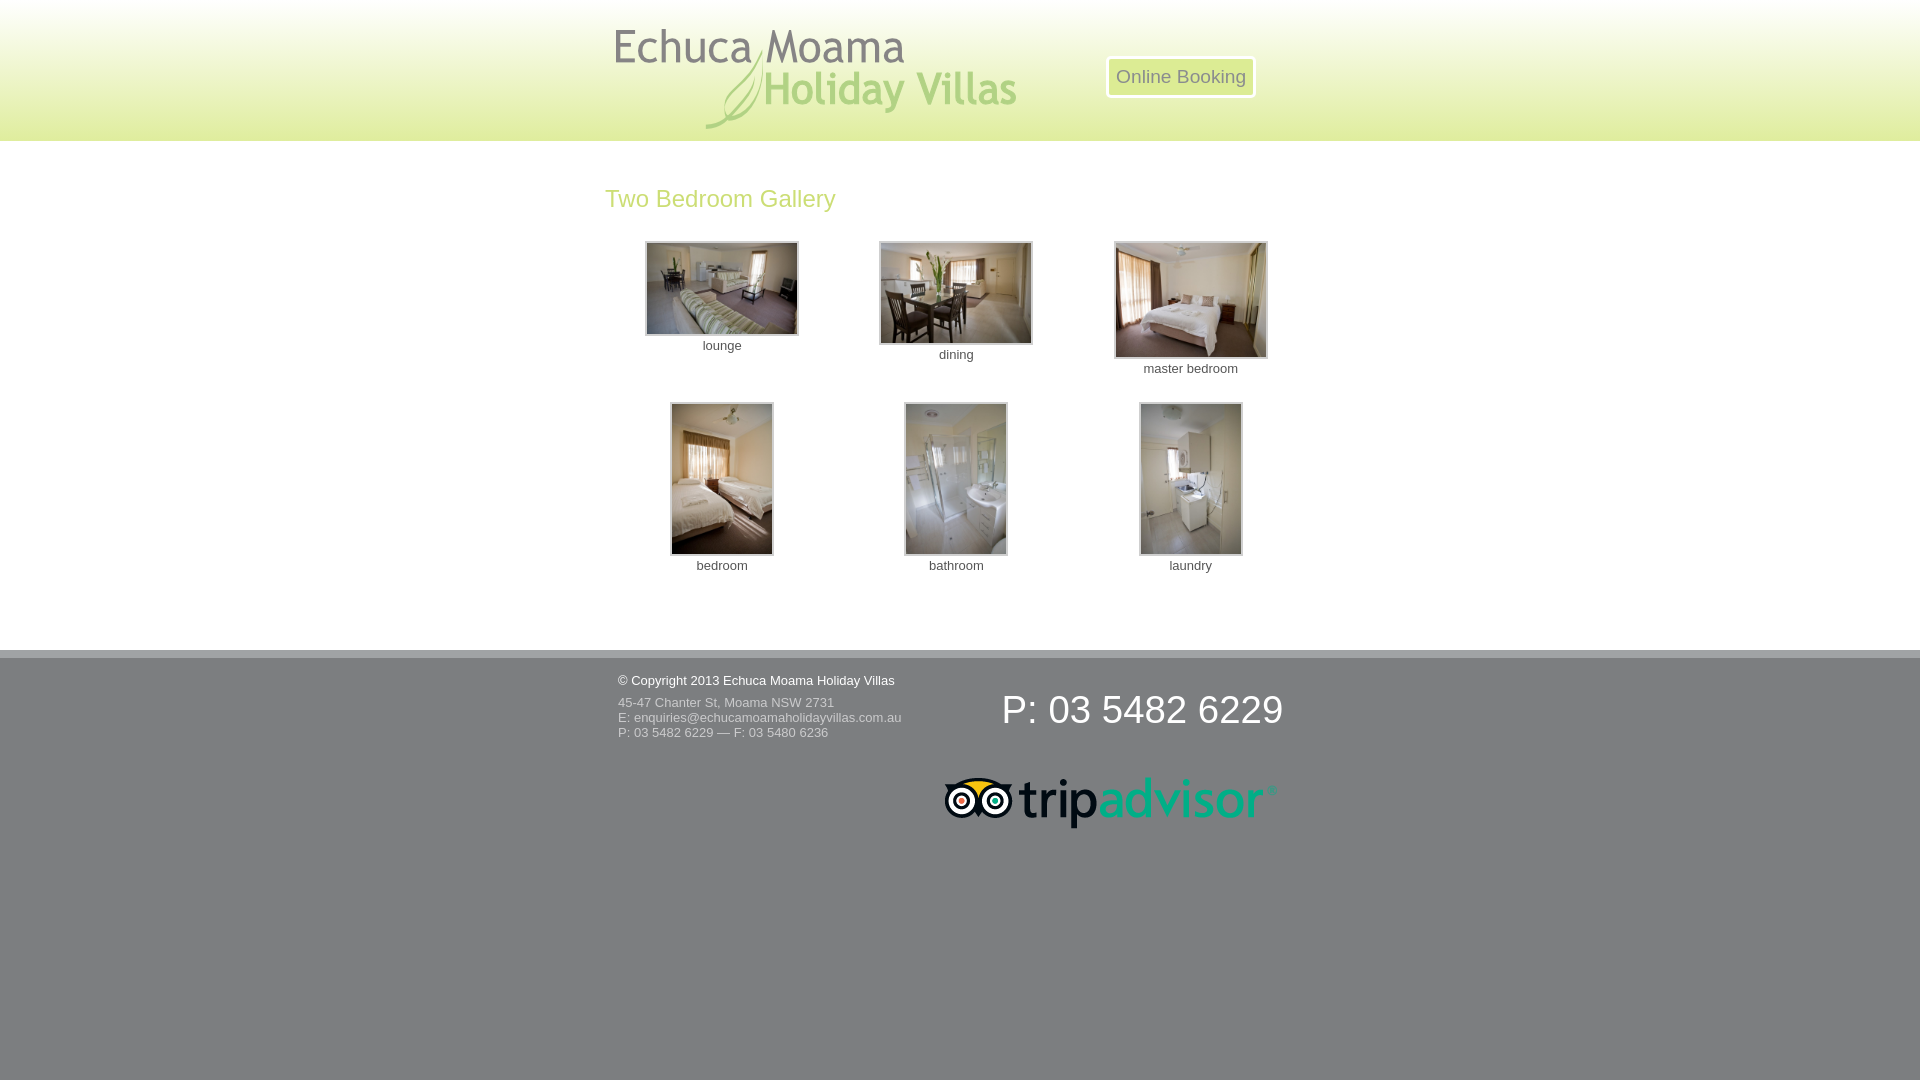 Image resolution: width=1920 pixels, height=1080 pixels. What do you see at coordinates (816, 78) in the screenshot?
I see `Echuca Moama Holiday Villas` at bounding box center [816, 78].